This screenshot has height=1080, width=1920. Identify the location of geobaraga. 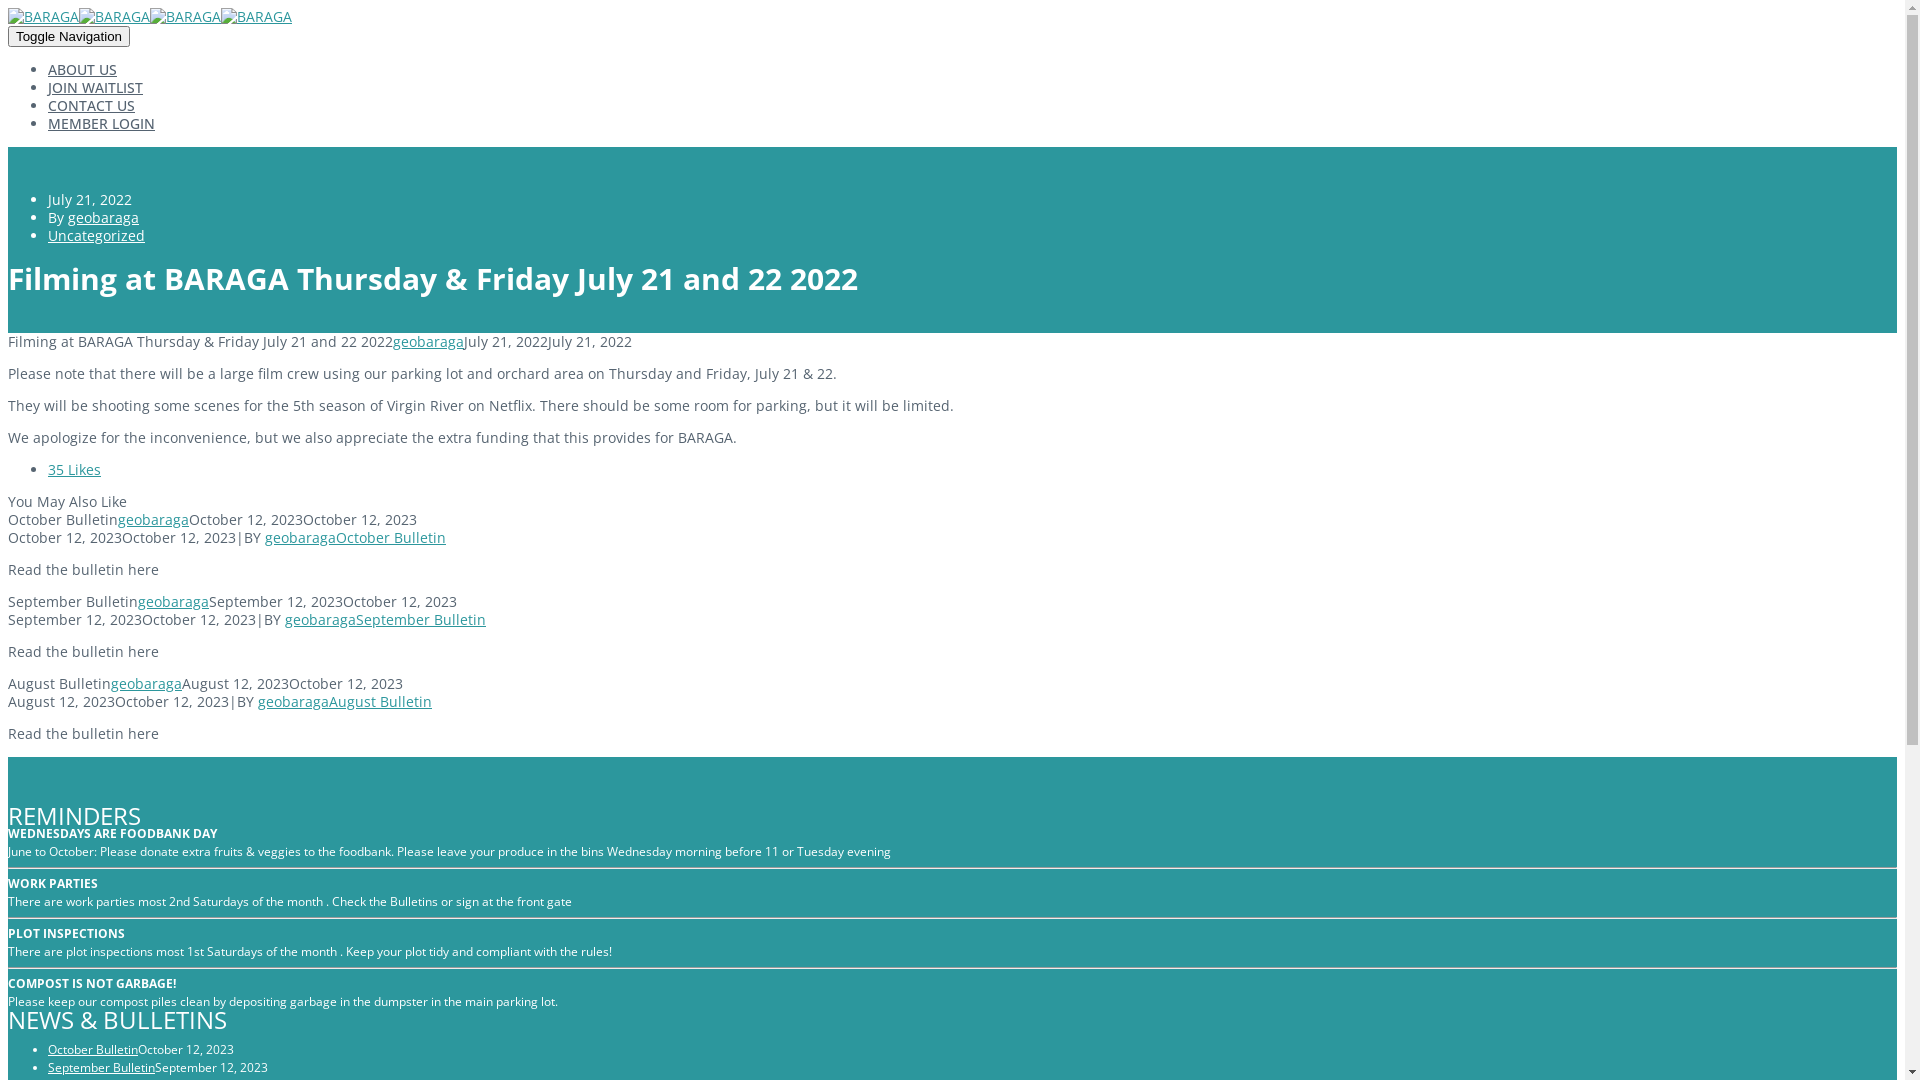
(428, 342).